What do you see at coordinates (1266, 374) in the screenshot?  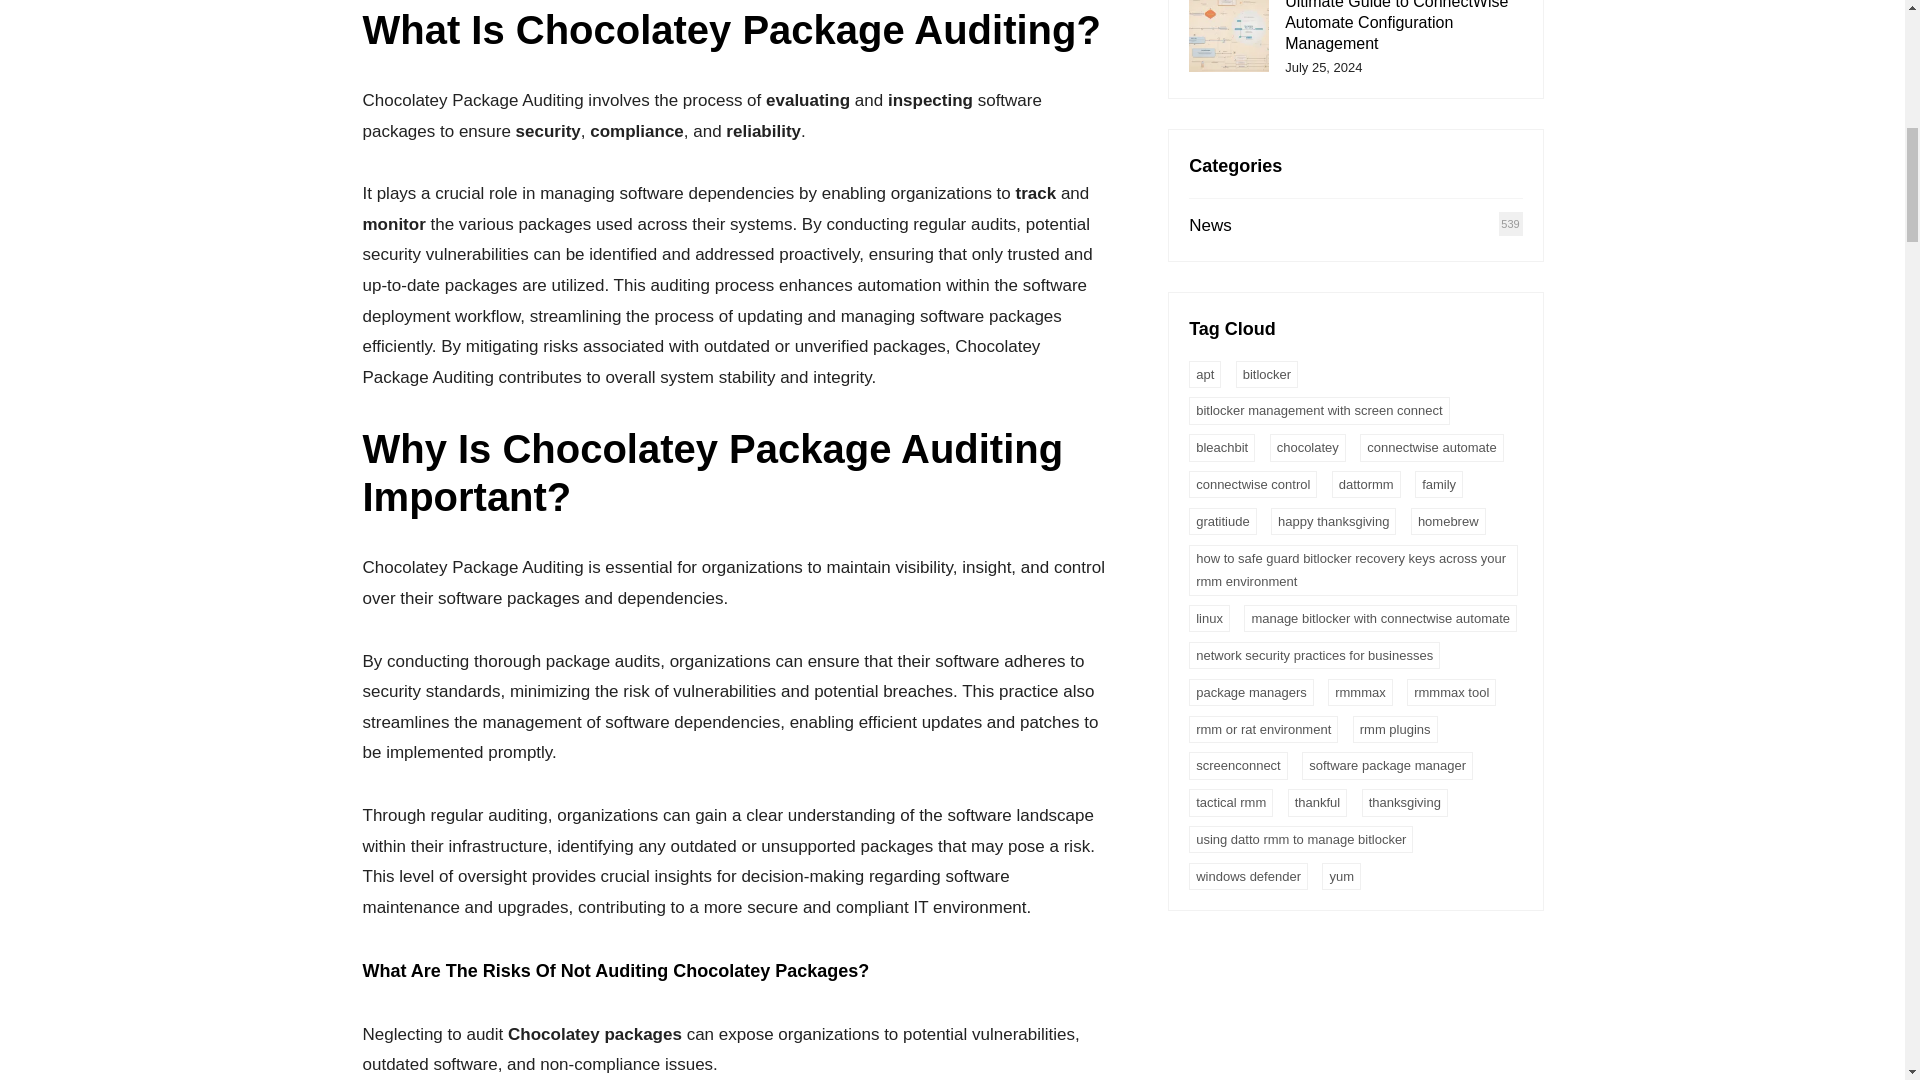 I see `bitlocker` at bounding box center [1266, 374].